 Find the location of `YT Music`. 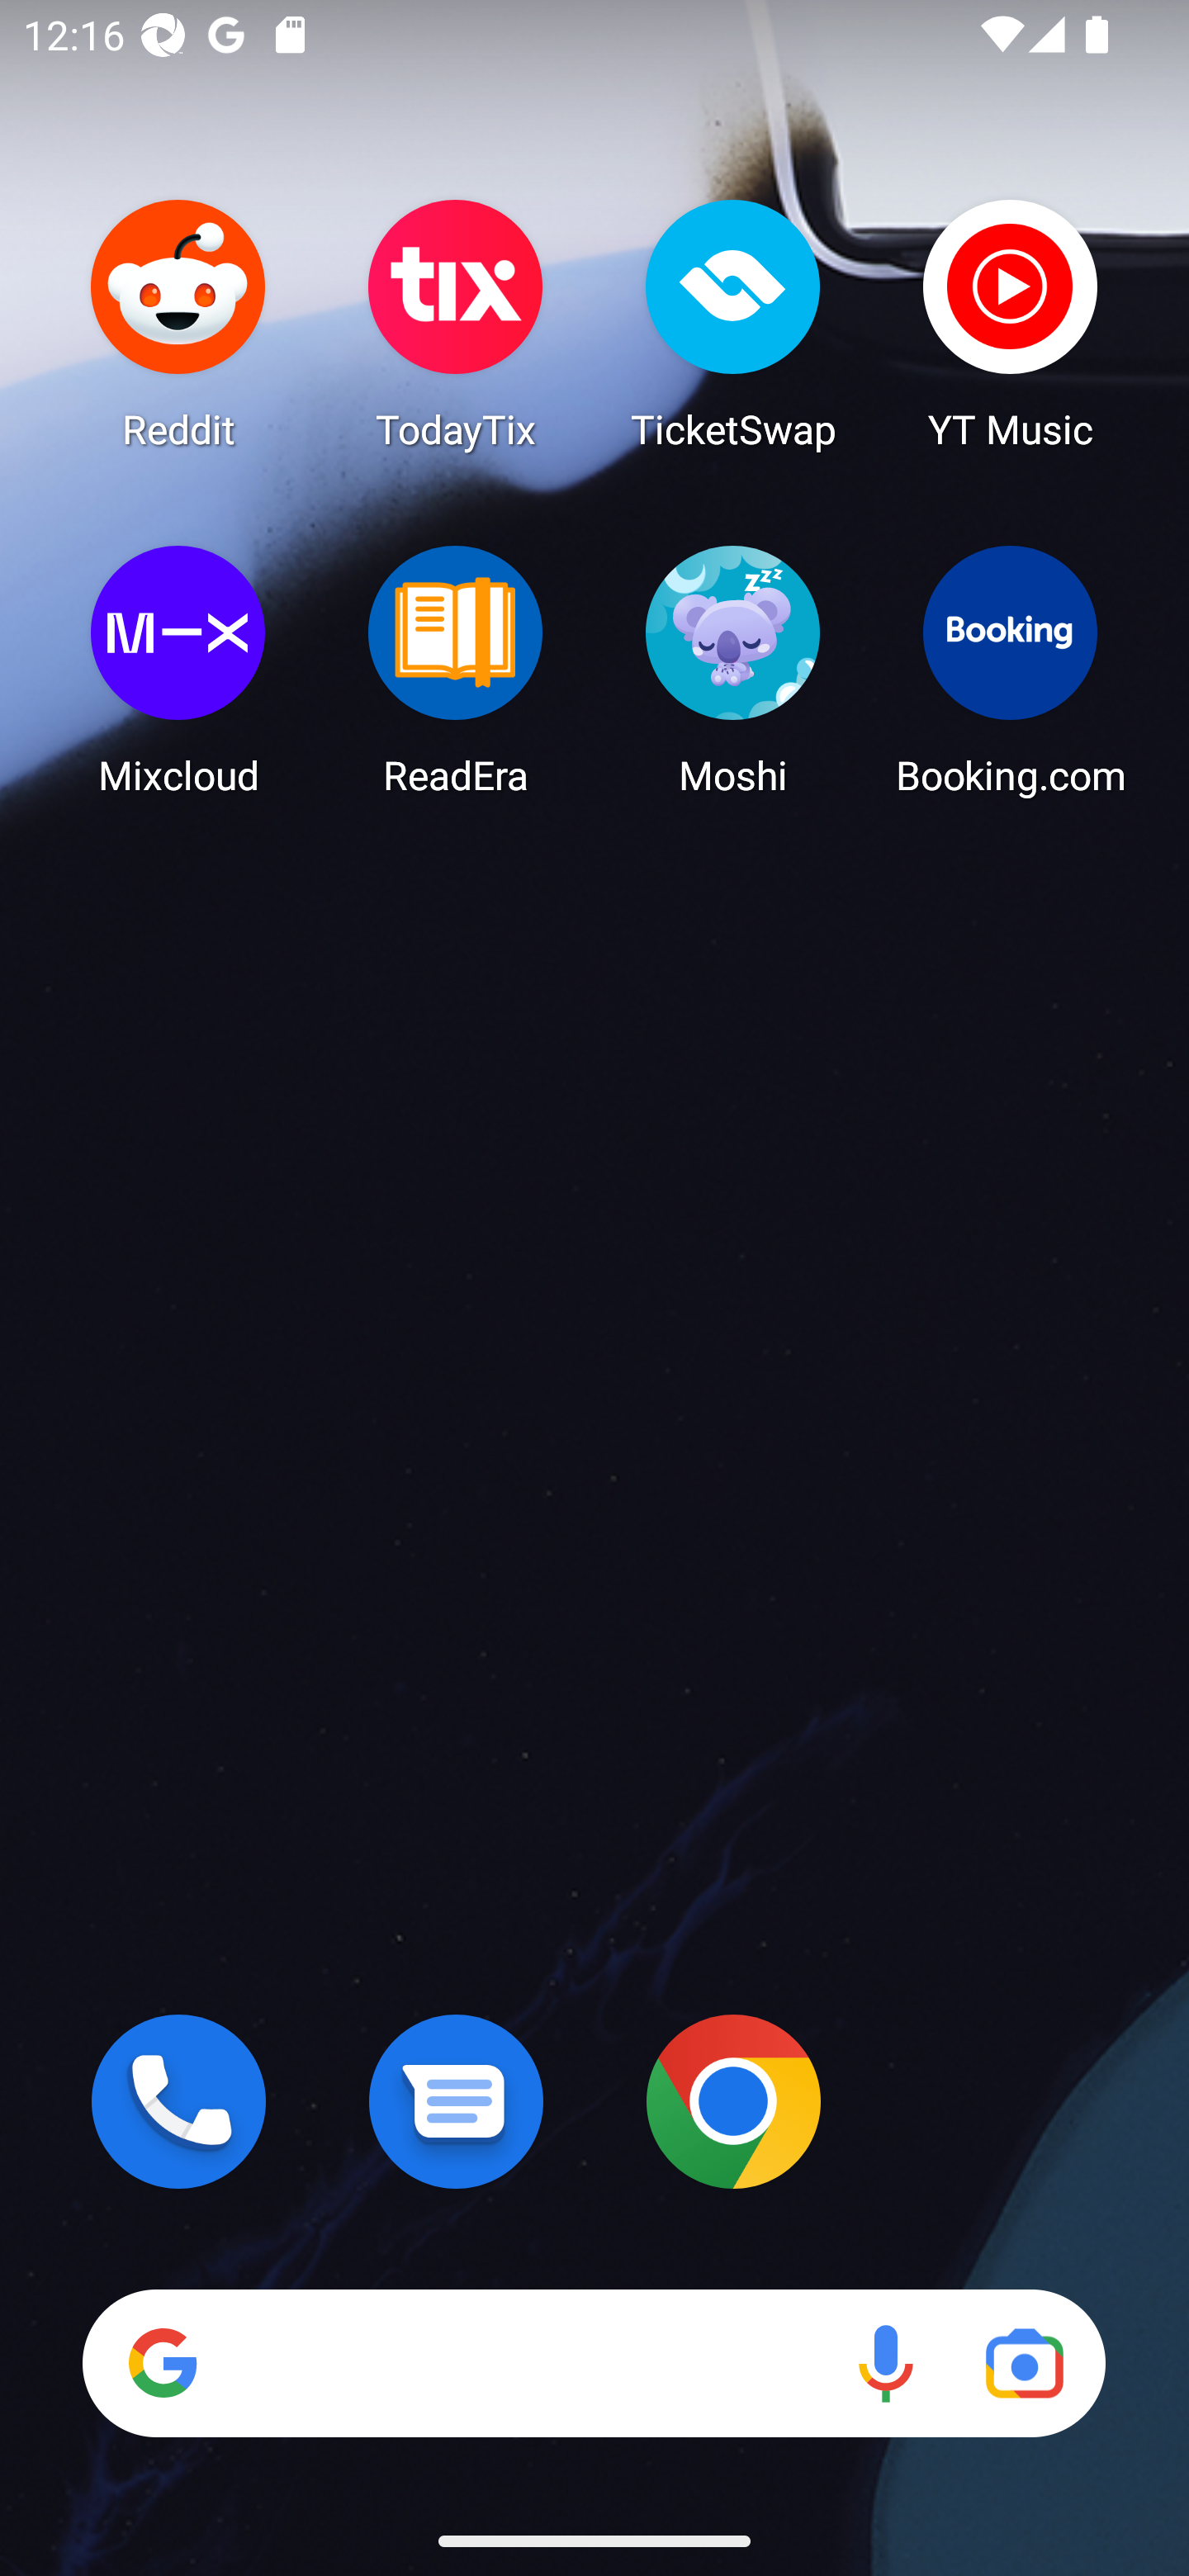

YT Music is located at coordinates (1011, 324).